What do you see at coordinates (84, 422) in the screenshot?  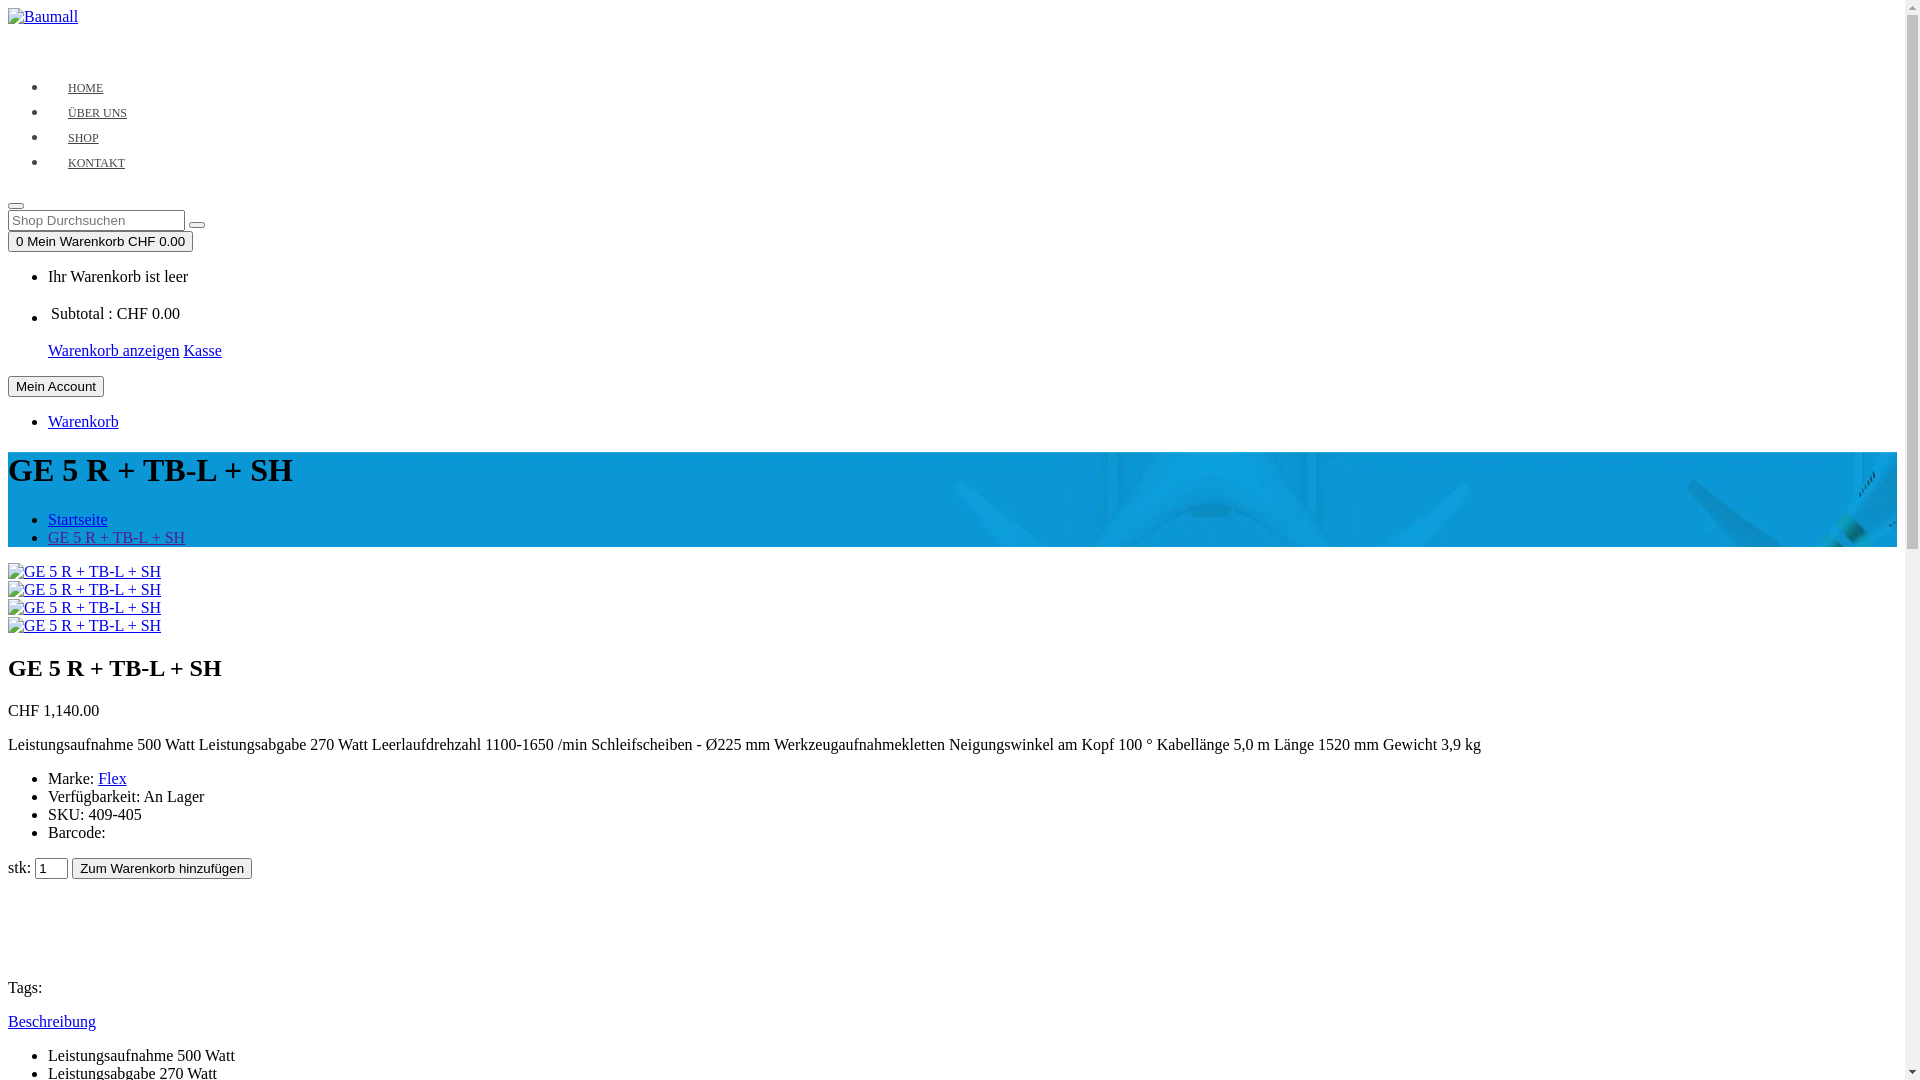 I see `Warenkorb` at bounding box center [84, 422].